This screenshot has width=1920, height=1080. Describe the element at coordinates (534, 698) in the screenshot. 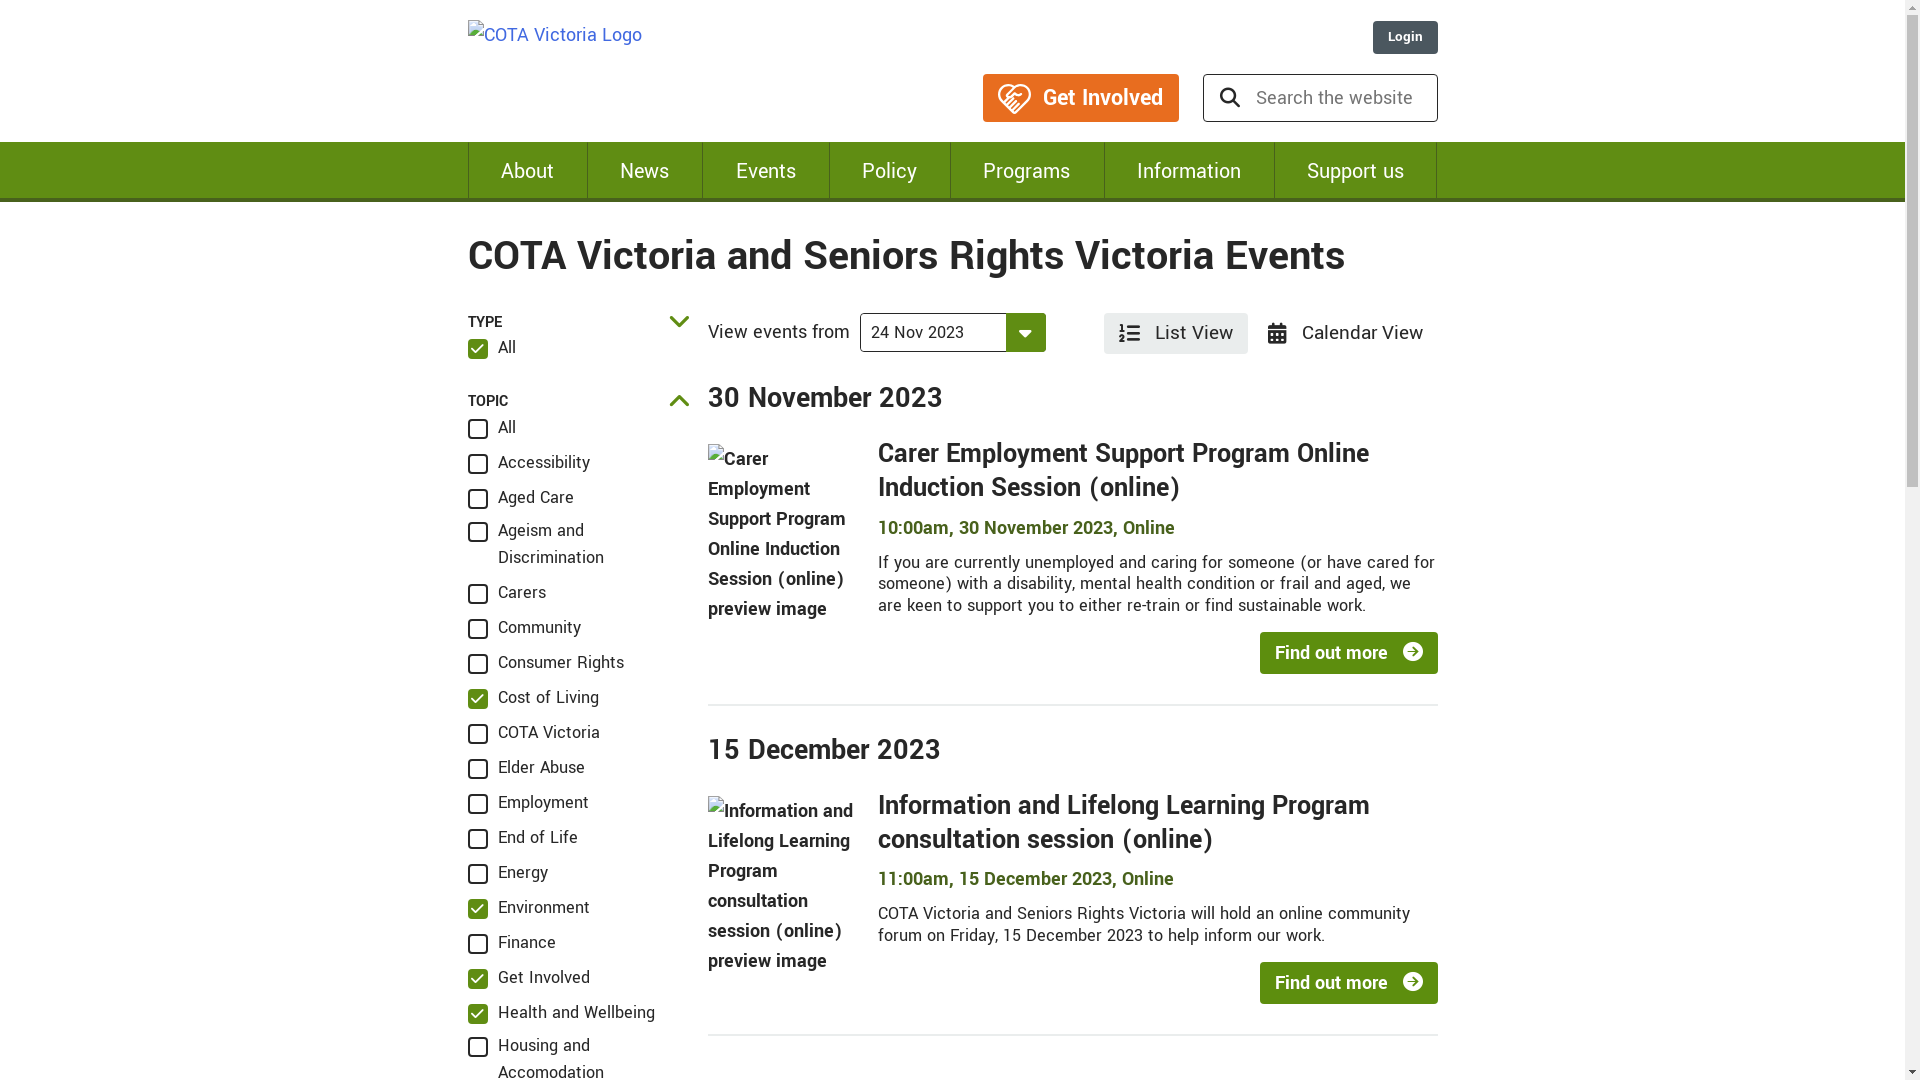

I see `Cost of Living` at that location.